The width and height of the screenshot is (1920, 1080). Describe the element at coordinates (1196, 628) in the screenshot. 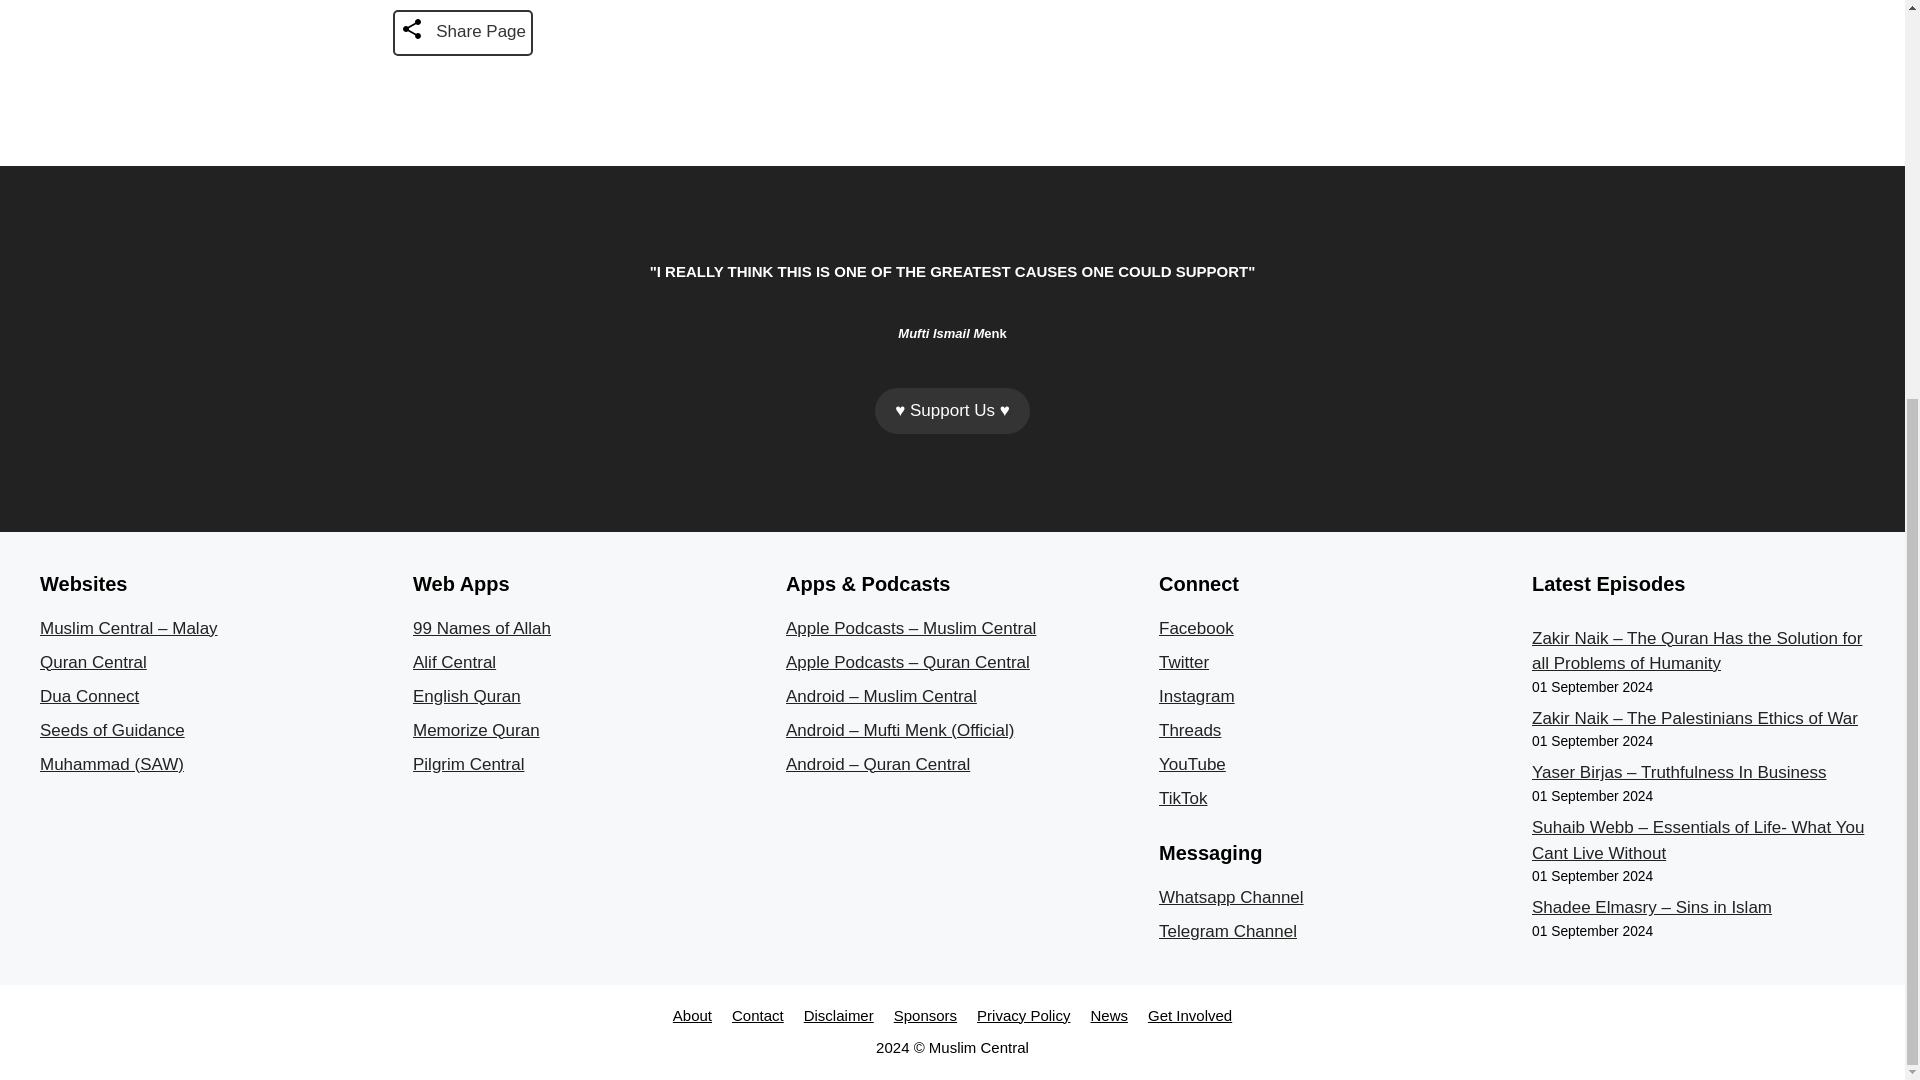

I see `Facebook` at that location.